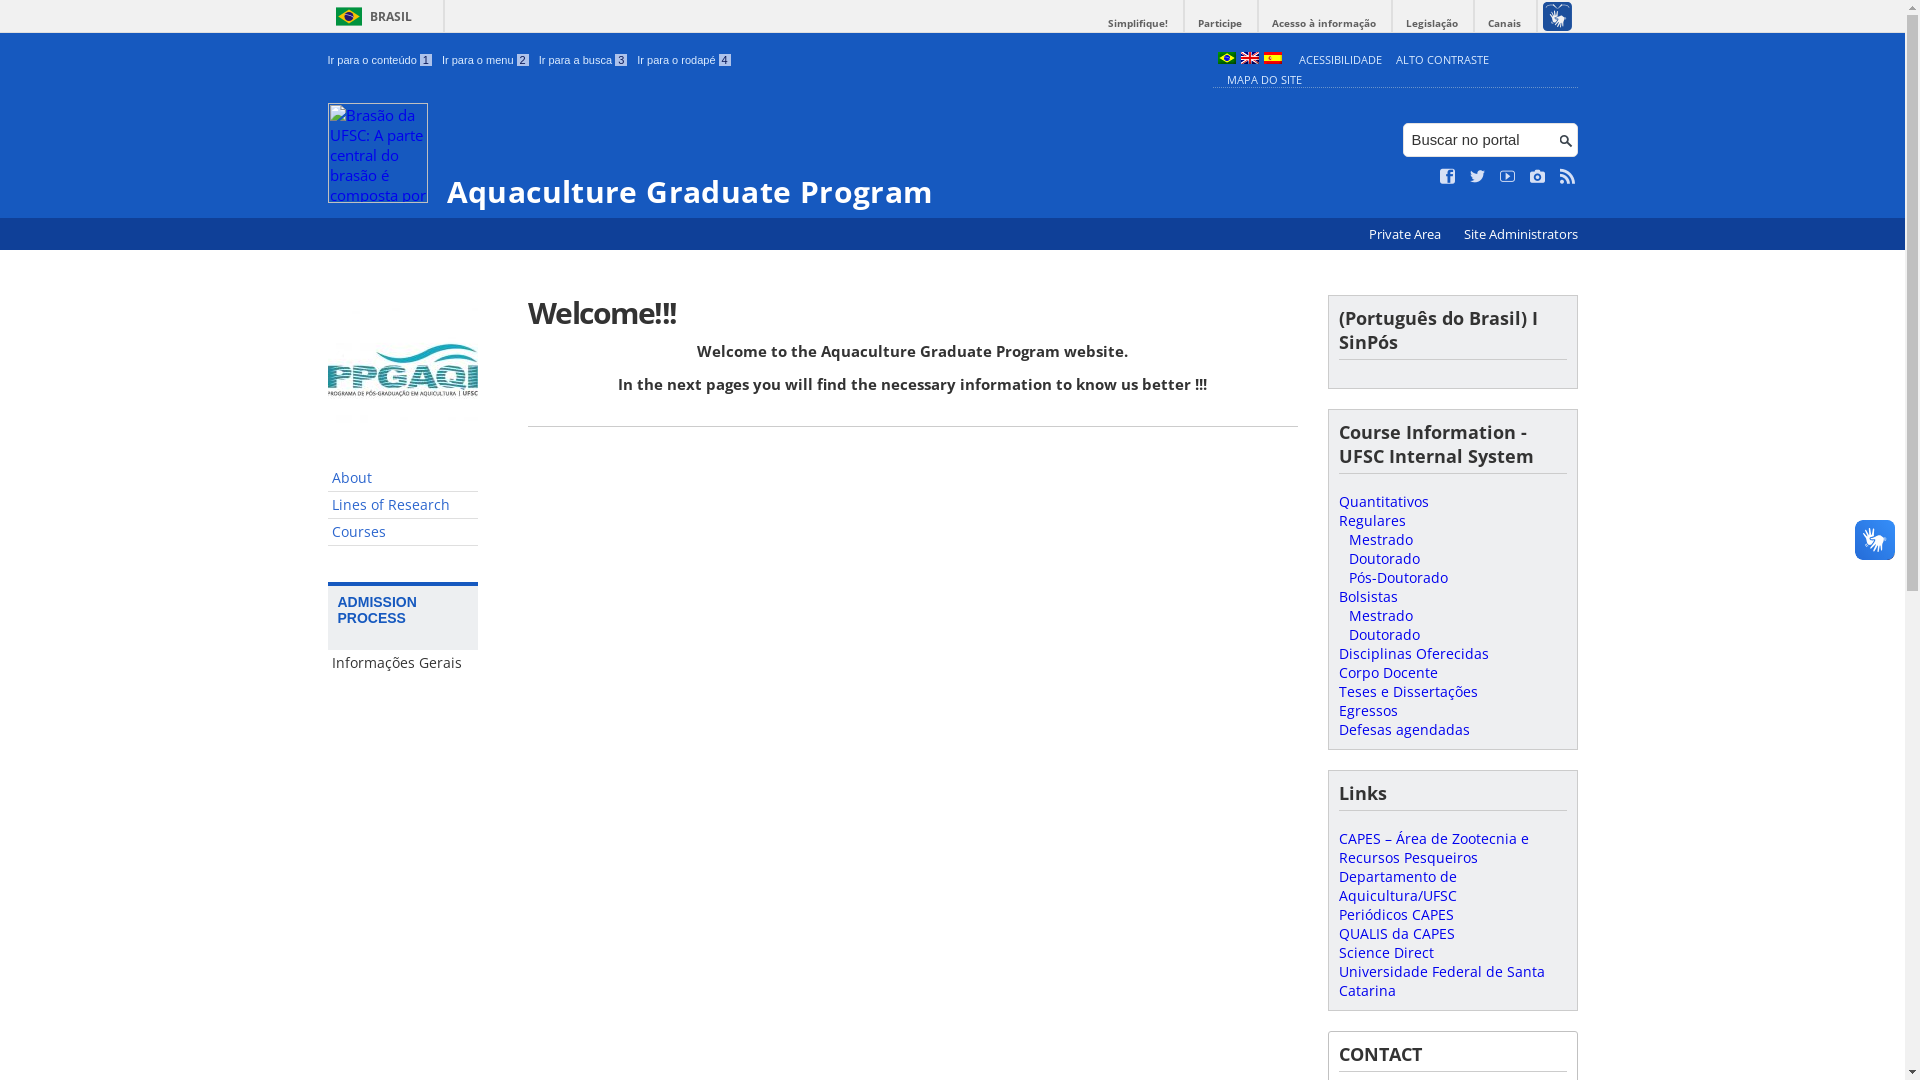 The image size is (1920, 1080). Describe the element at coordinates (584, 60) in the screenshot. I see `Ir para a busca 3` at that location.